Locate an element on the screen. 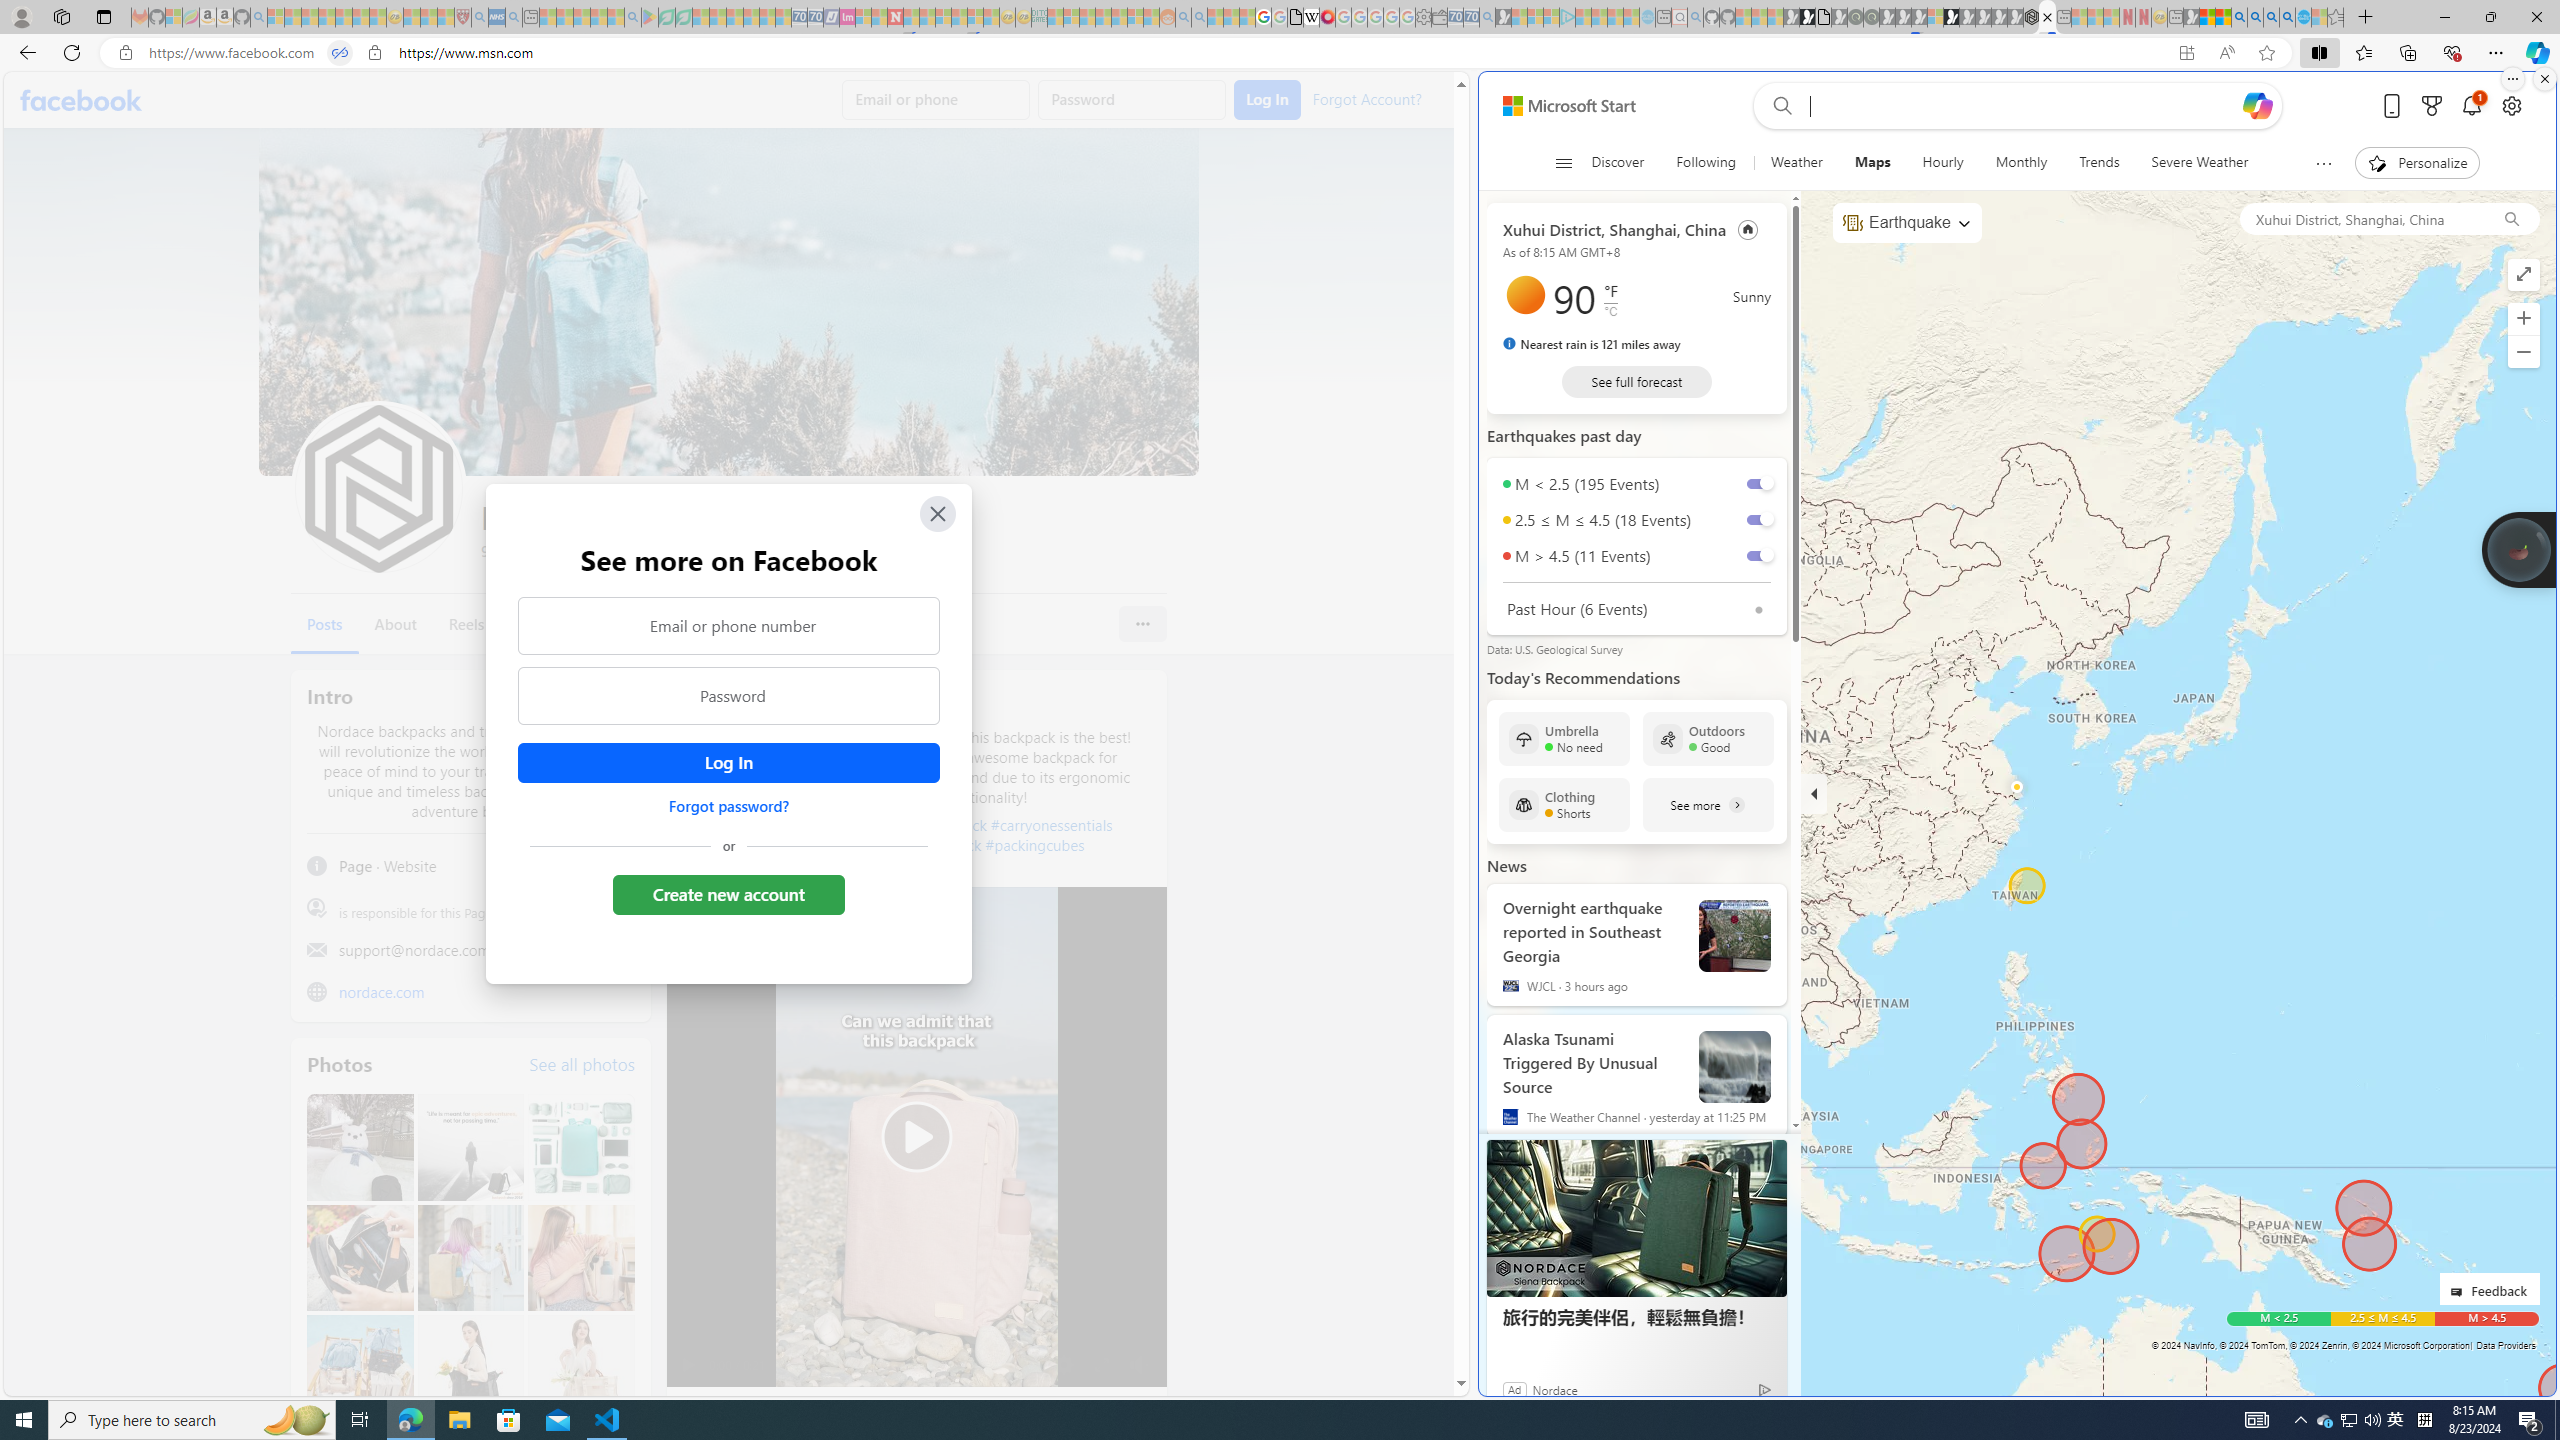  Umbrella No need is located at coordinates (1565, 738).